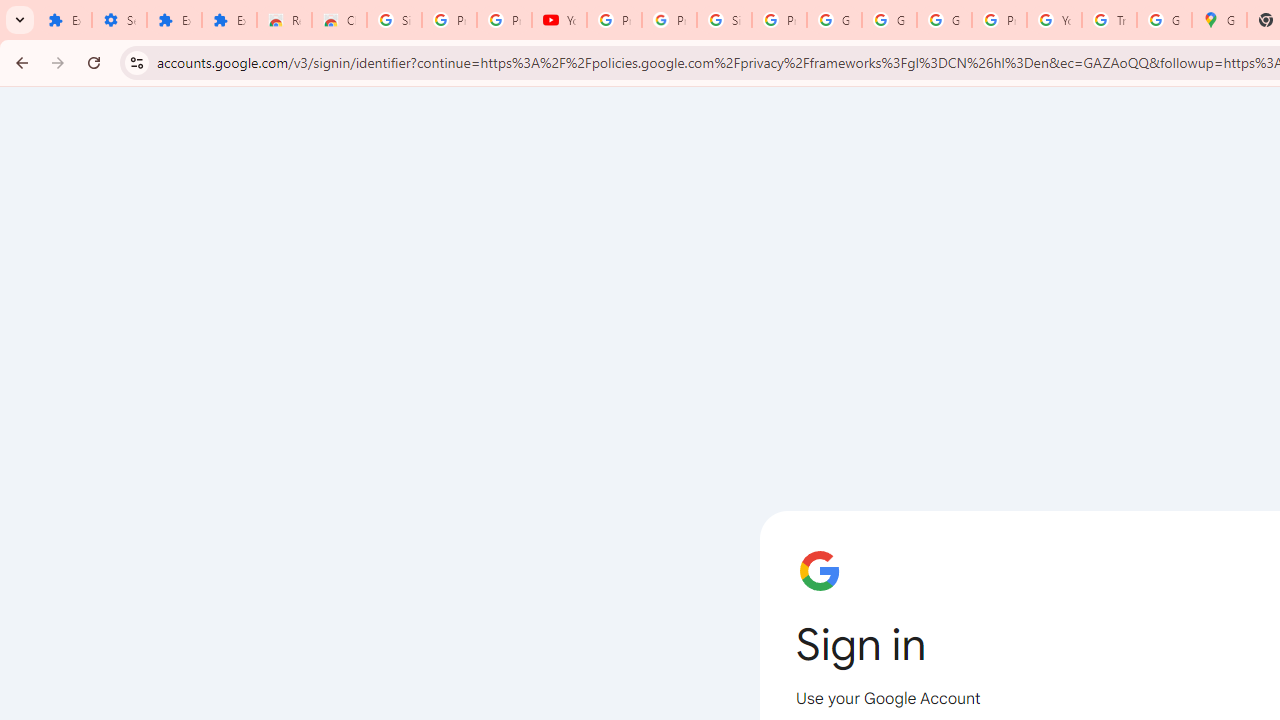 The height and width of the screenshot is (720, 1280). What do you see at coordinates (174, 20) in the screenshot?
I see `Extensions` at bounding box center [174, 20].